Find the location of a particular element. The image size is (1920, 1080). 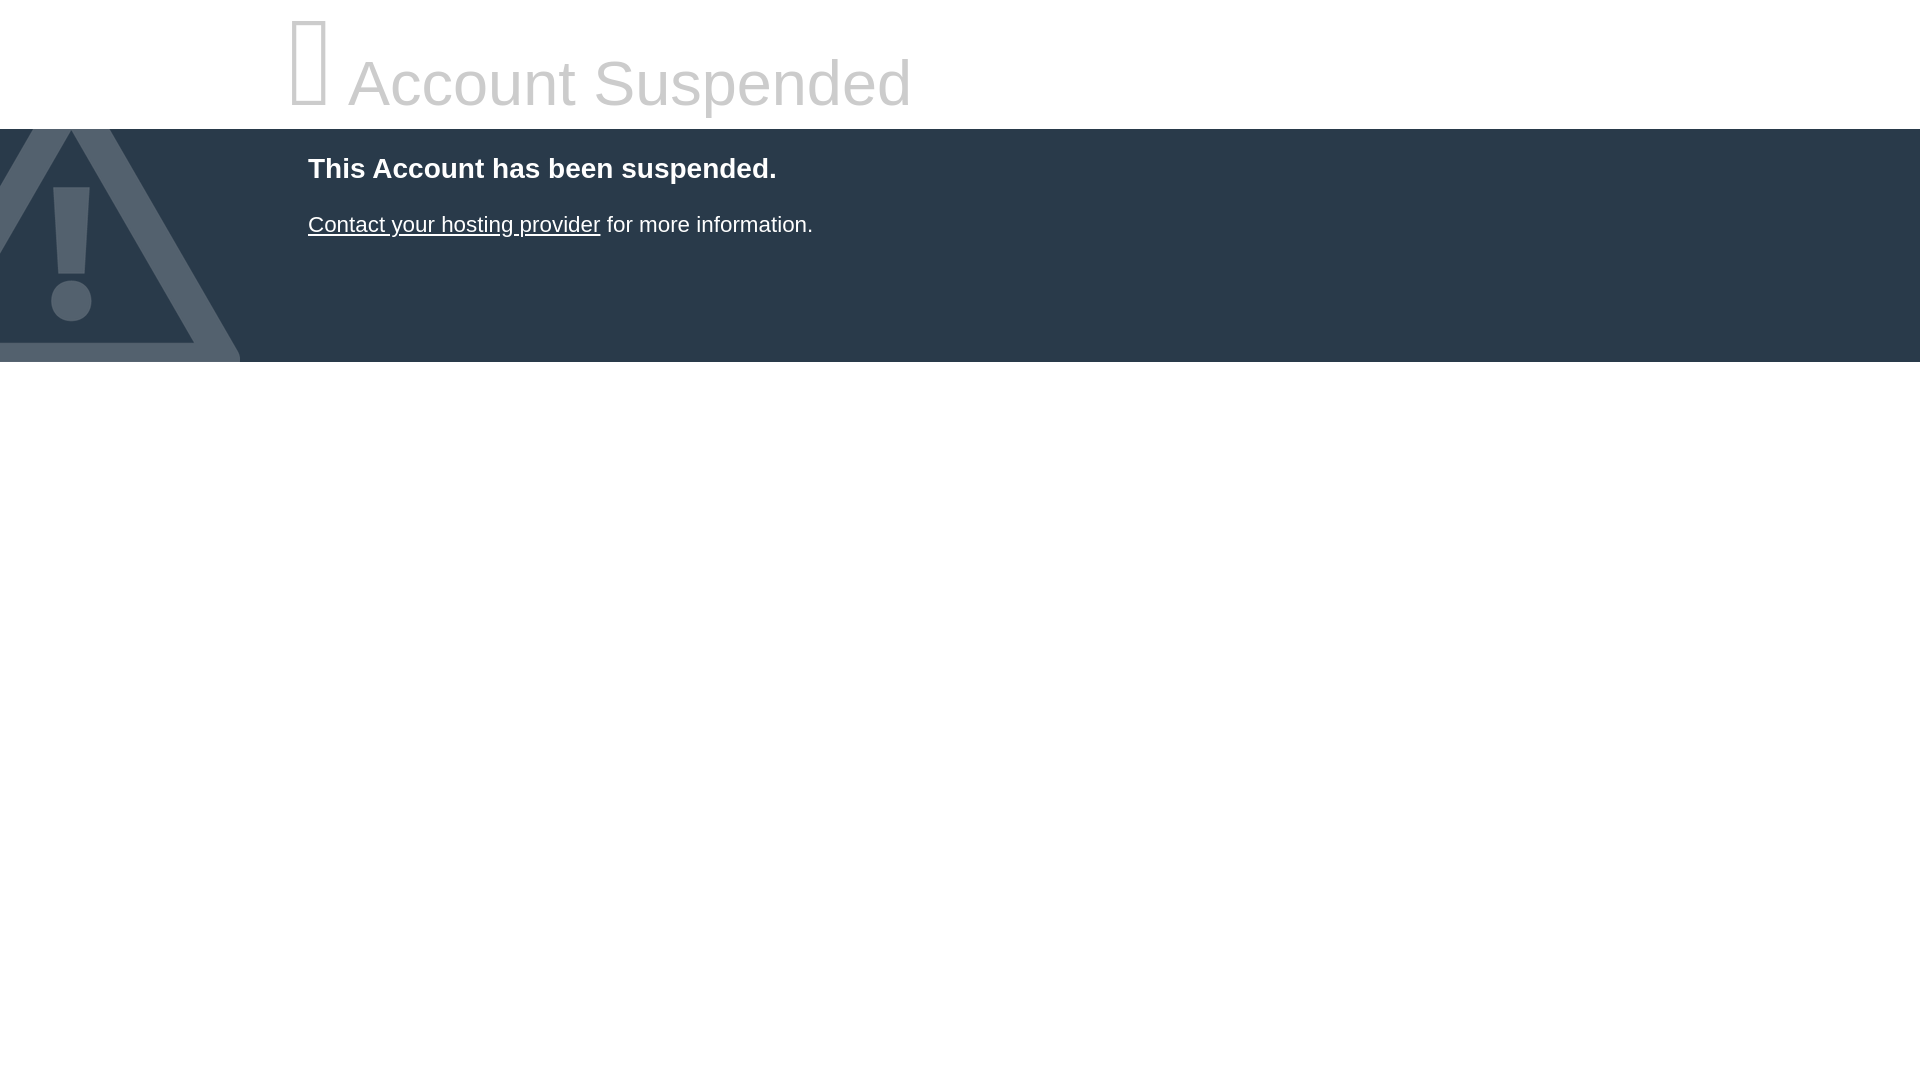

Contact your hosting provider is located at coordinates (453, 224).